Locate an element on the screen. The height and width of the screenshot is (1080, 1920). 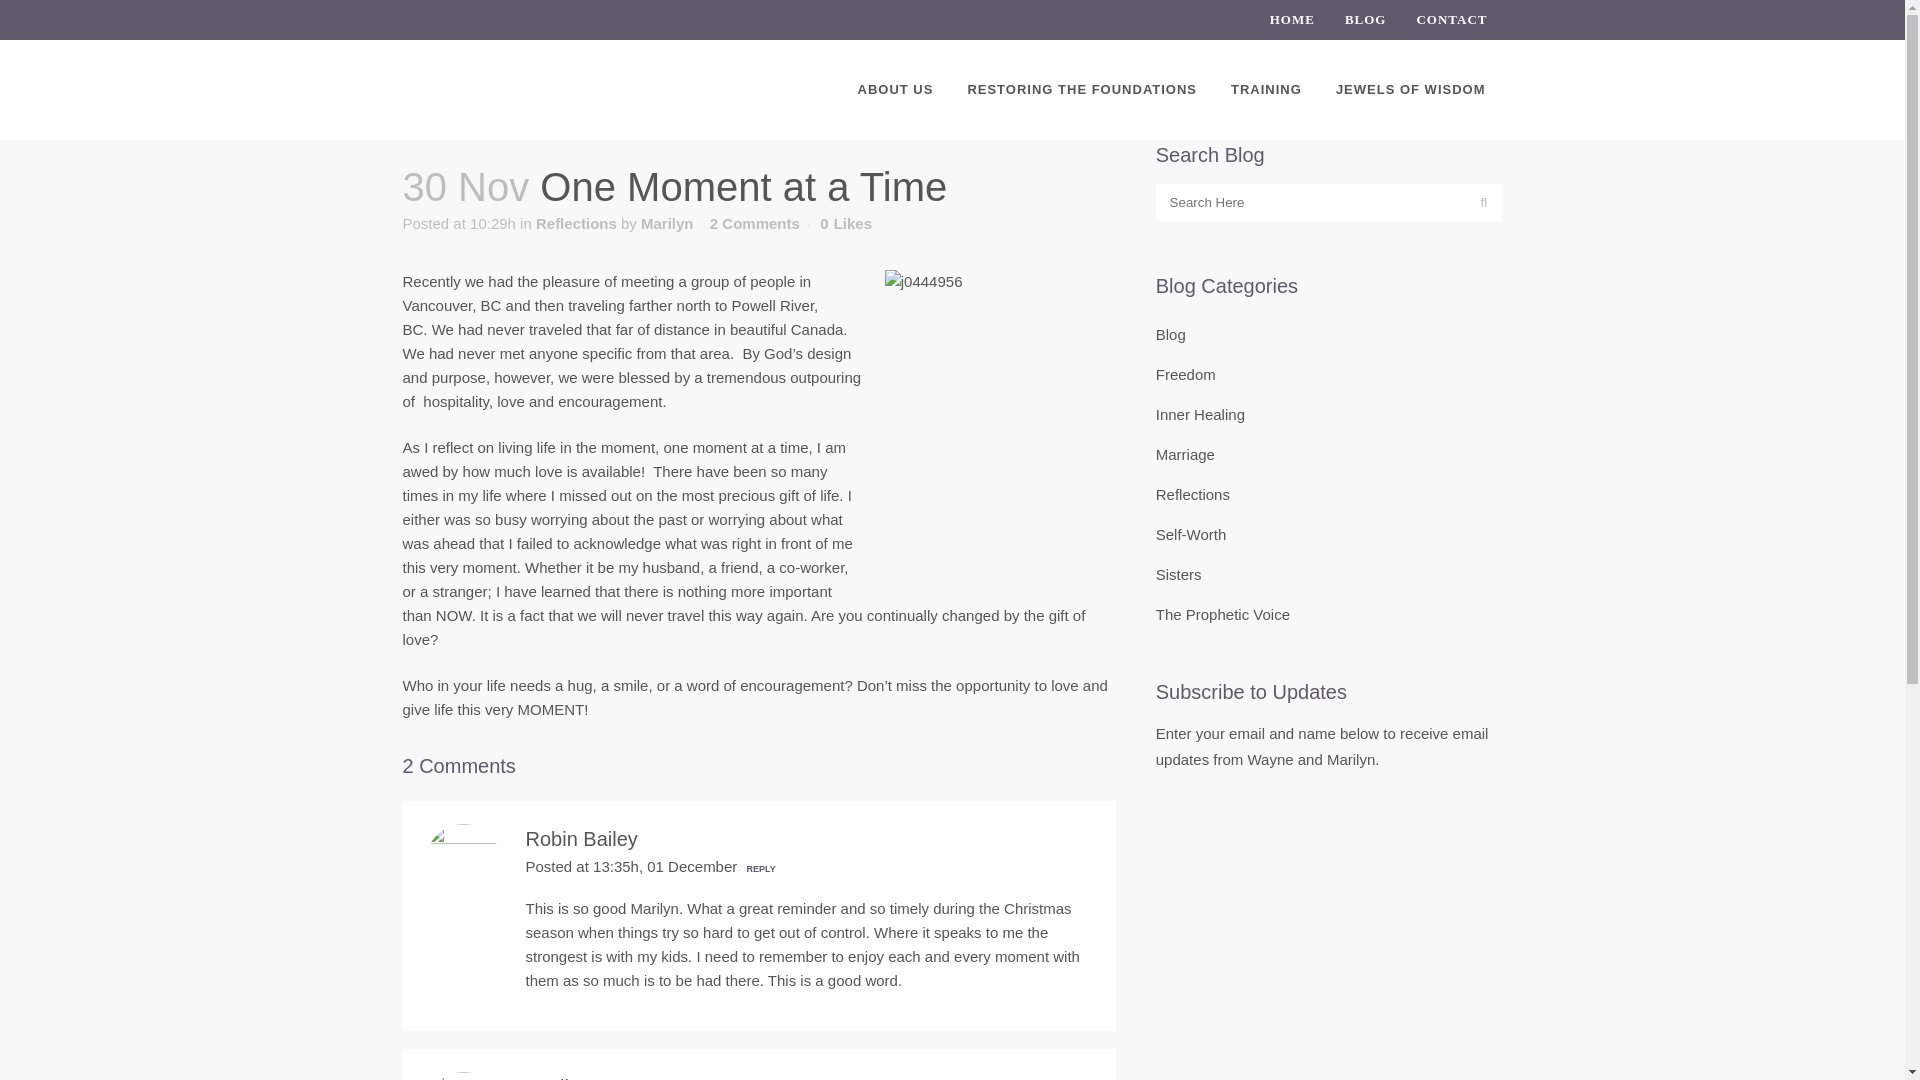
BLOG is located at coordinates (1358, 20).